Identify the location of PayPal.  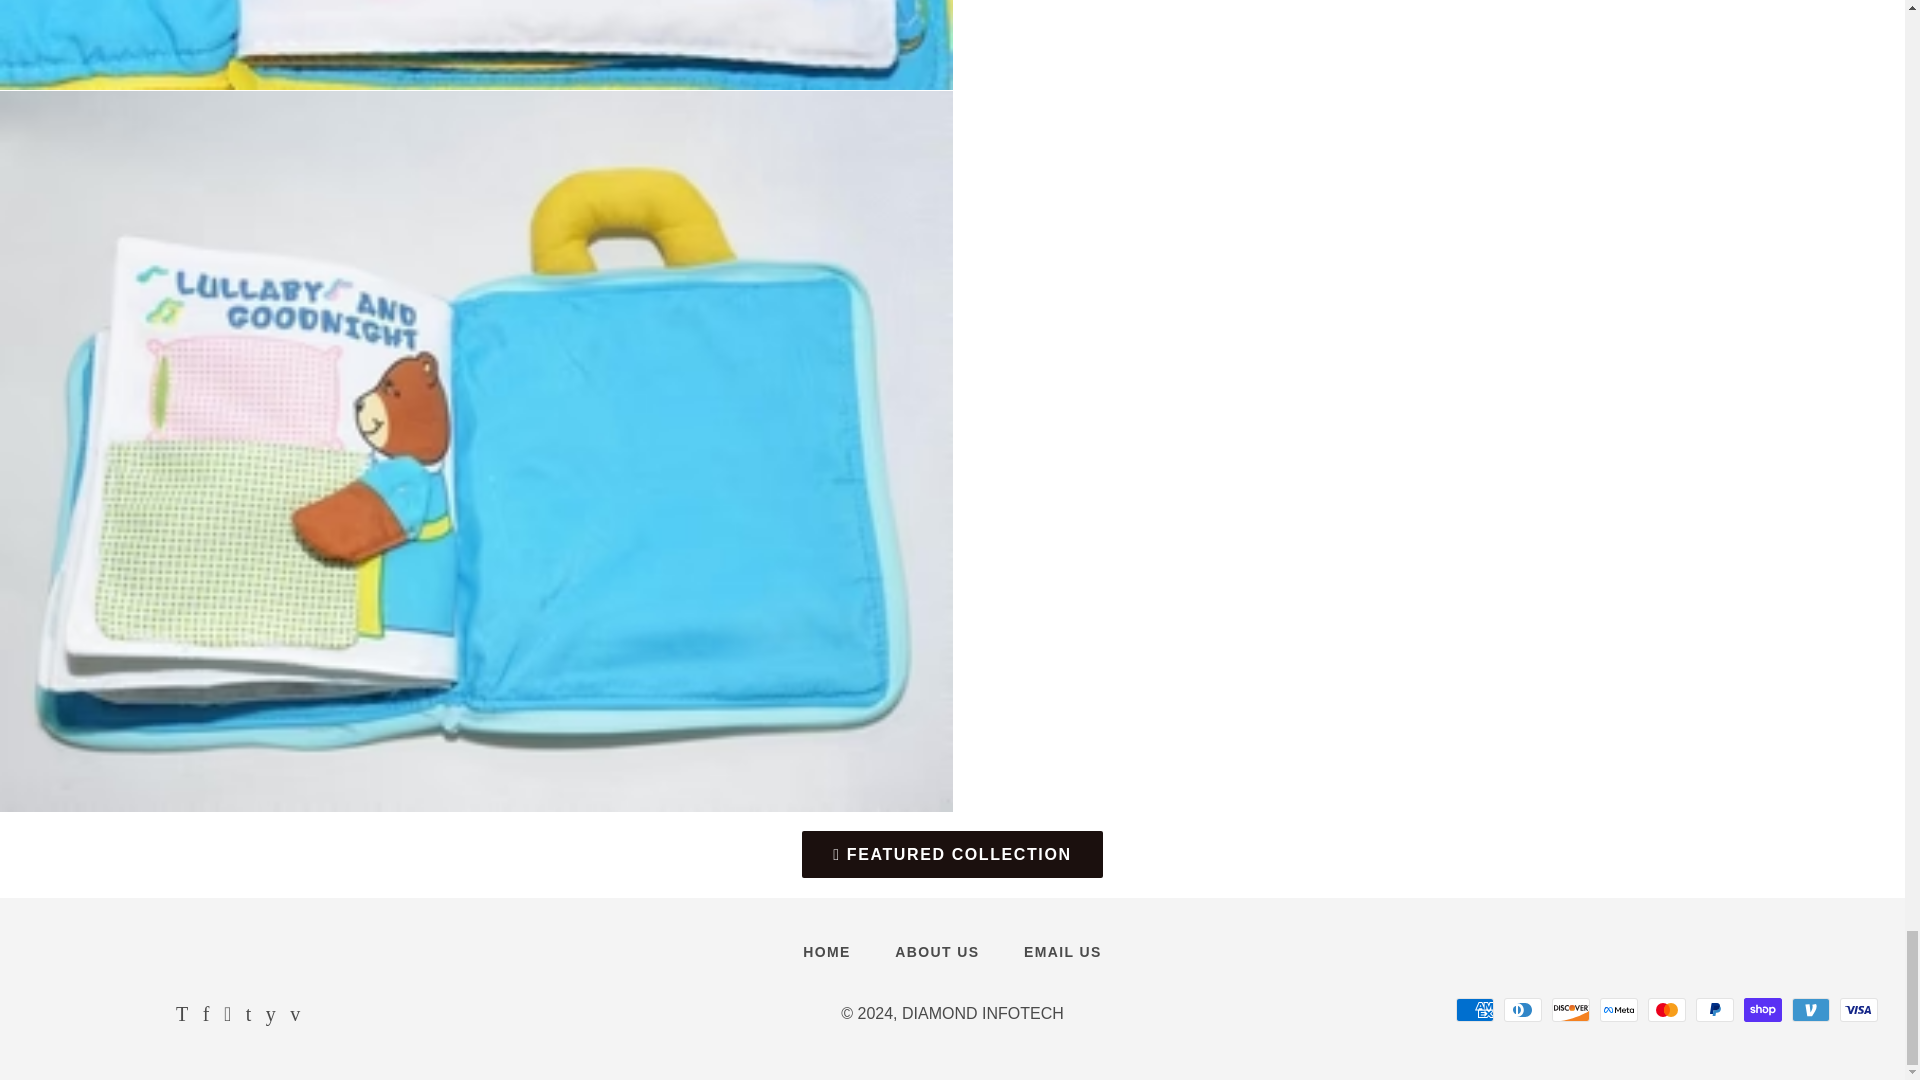
(1714, 1009).